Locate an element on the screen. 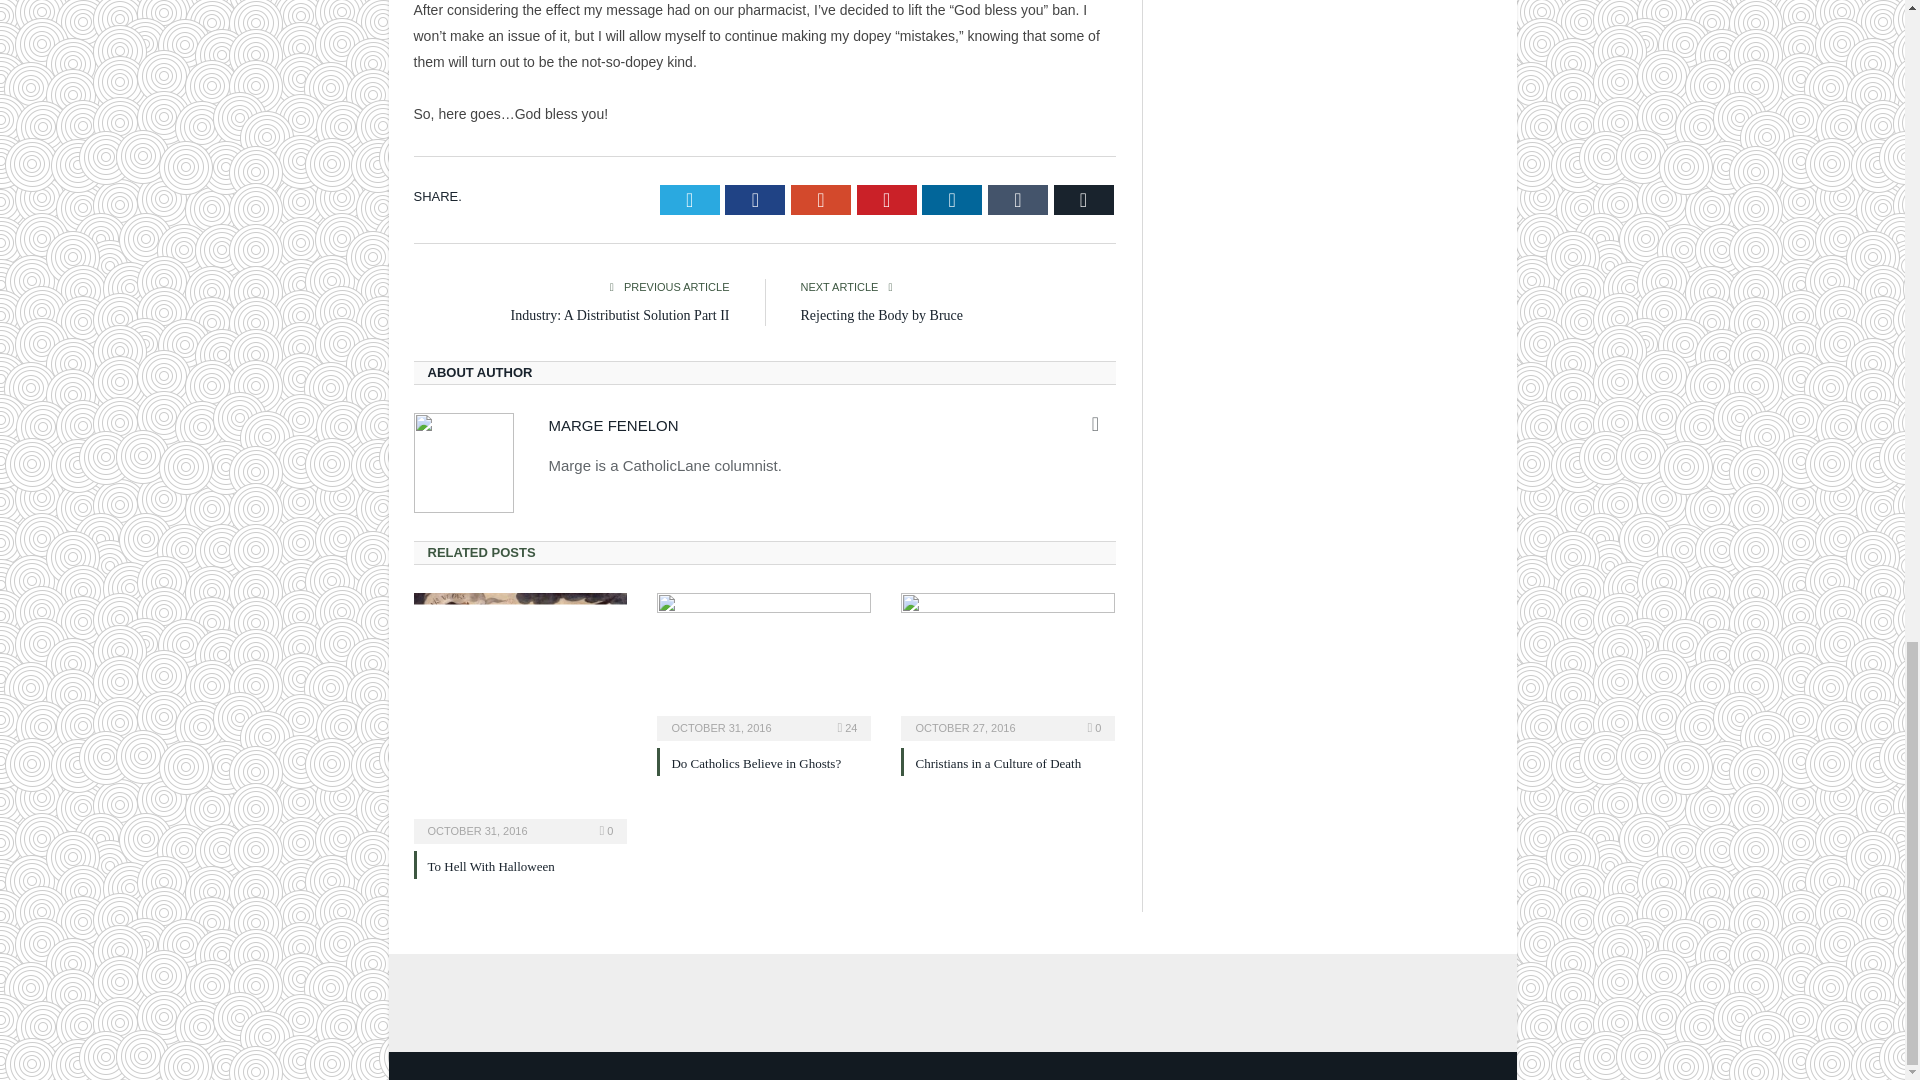  Rejecting the Body by Bruce is located at coordinates (882, 314).